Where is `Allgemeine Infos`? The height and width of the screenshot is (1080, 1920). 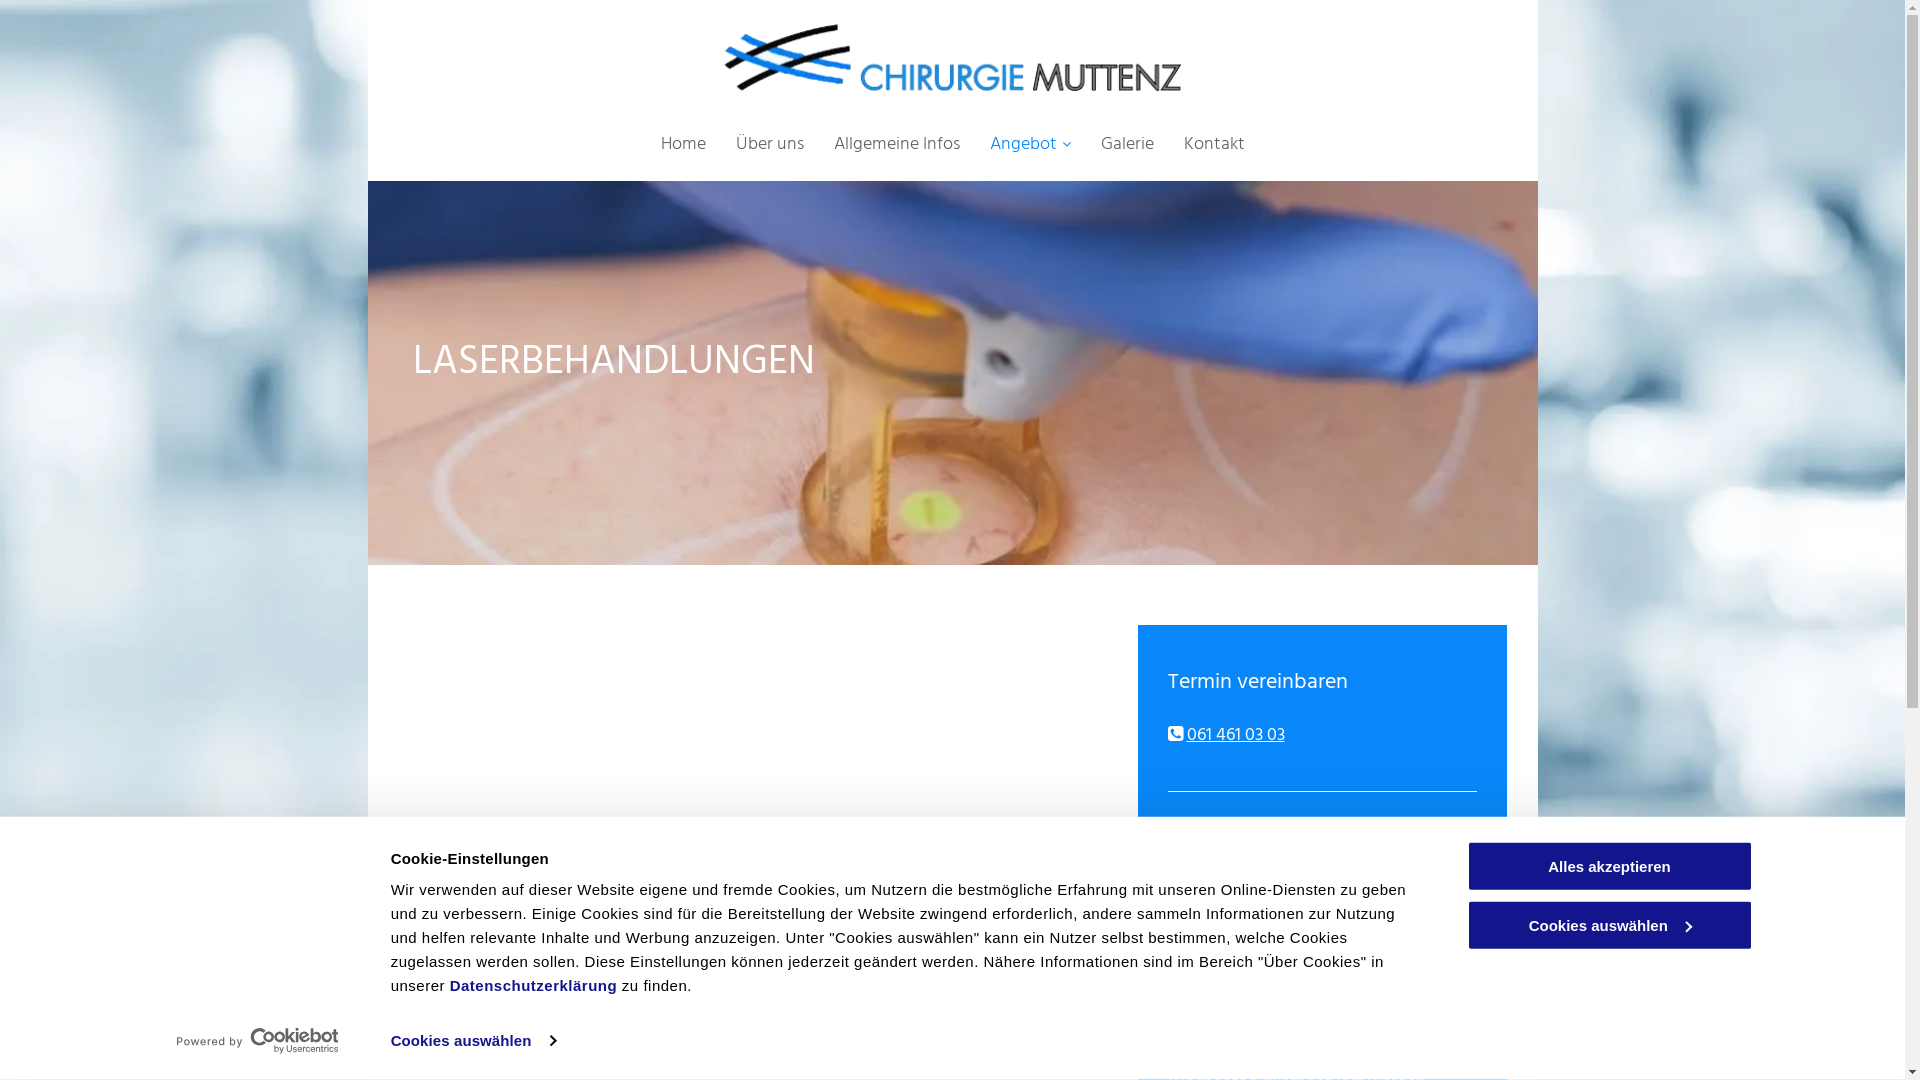 Allgemeine Infos is located at coordinates (897, 144).